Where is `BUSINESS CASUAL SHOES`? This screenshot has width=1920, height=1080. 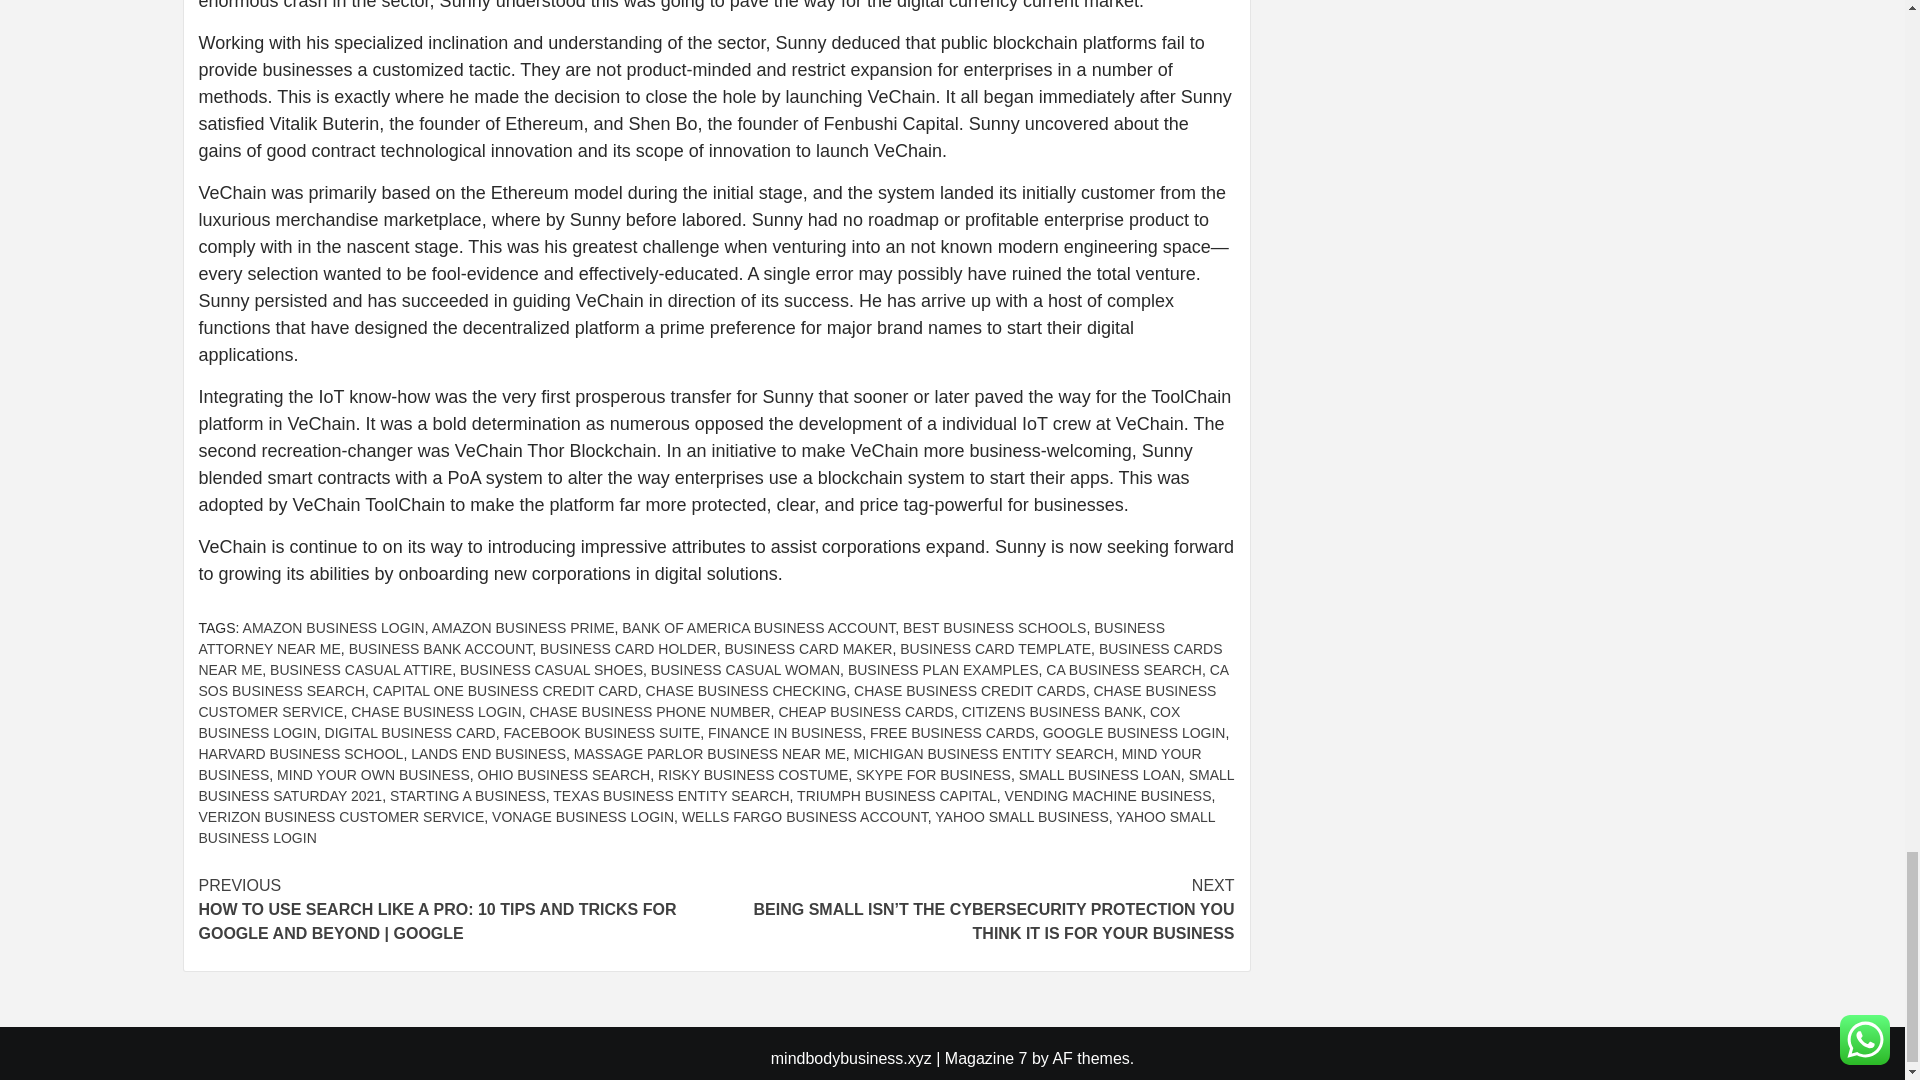 BUSINESS CASUAL SHOES is located at coordinates (552, 670).